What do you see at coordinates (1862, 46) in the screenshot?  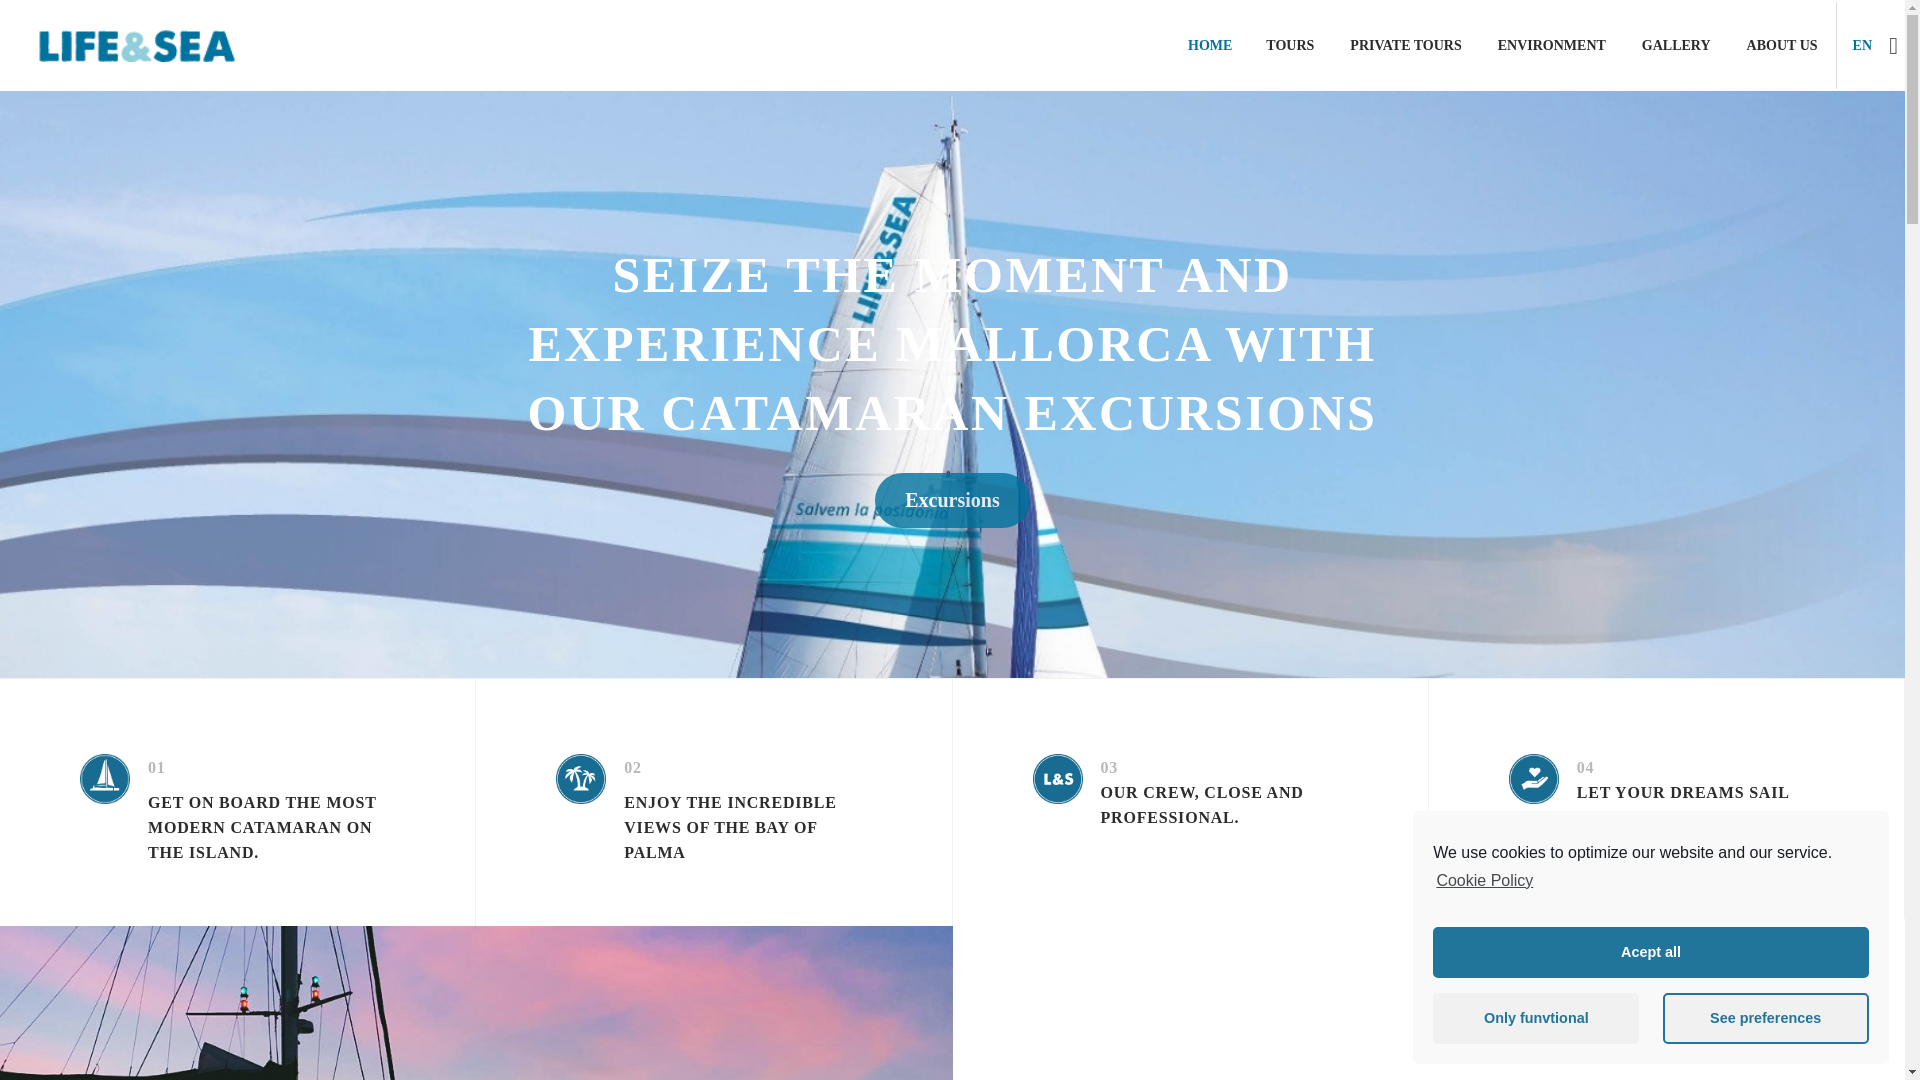 I see `EN` at bounding box center [1862, 46].